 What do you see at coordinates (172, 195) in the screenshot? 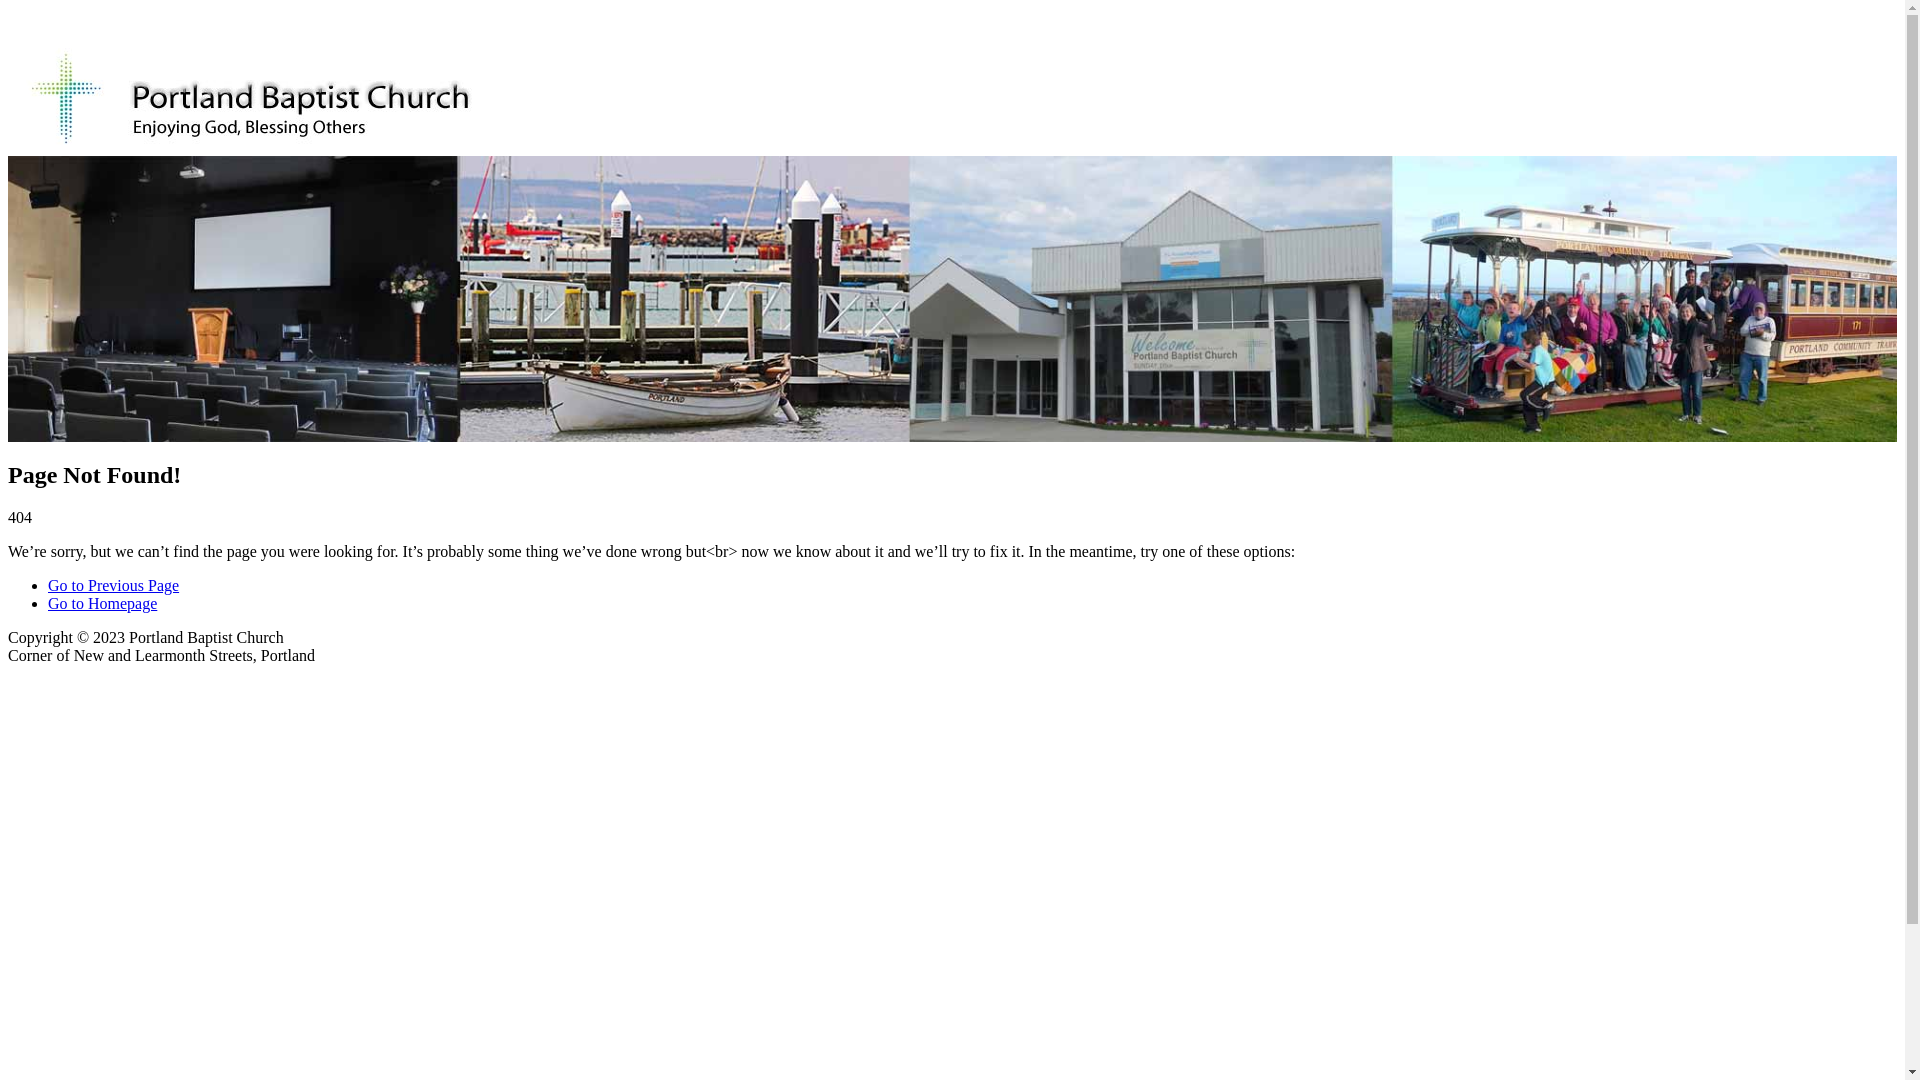
I see `Porland Baptist Church` at bounding box center [172, 195].